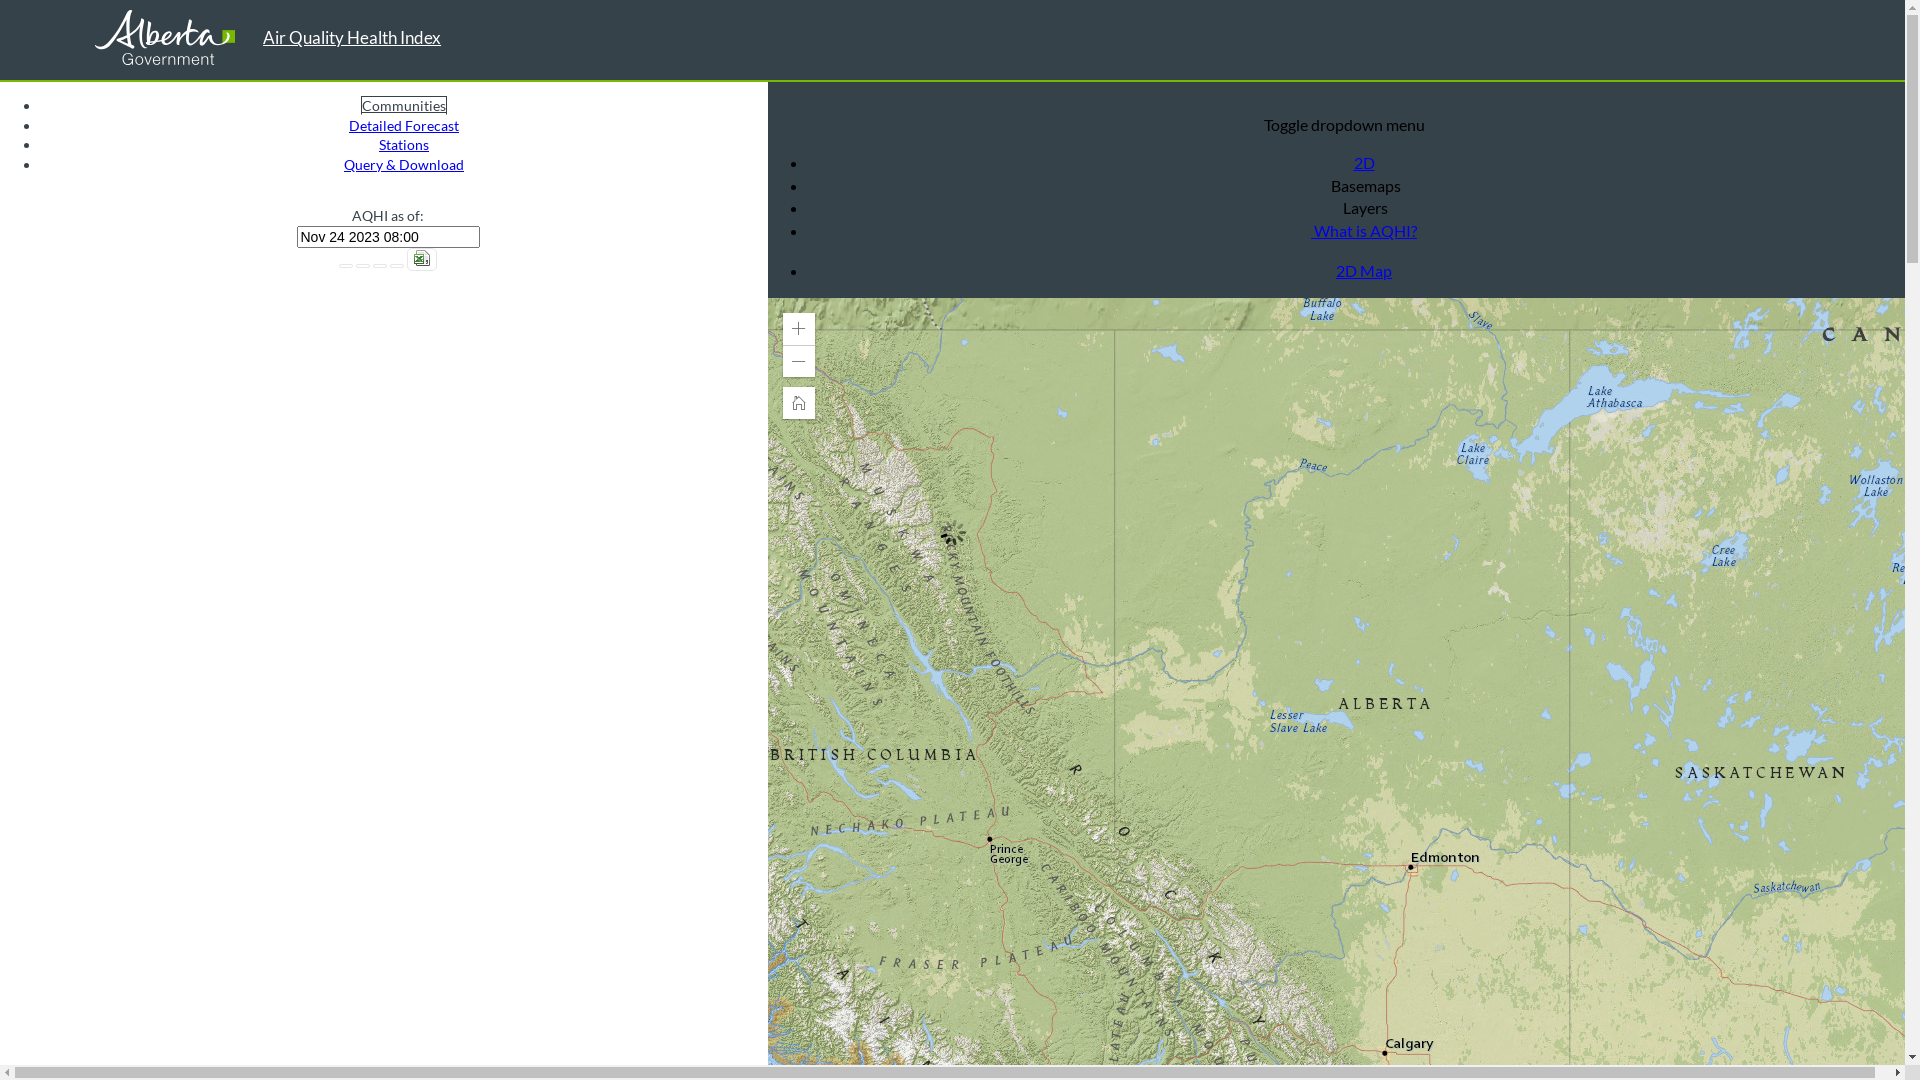 The image size is (1920, 1080). Describe the element at coordinates (404, 164) in the screenshot. I see `Query & Download` at that location.